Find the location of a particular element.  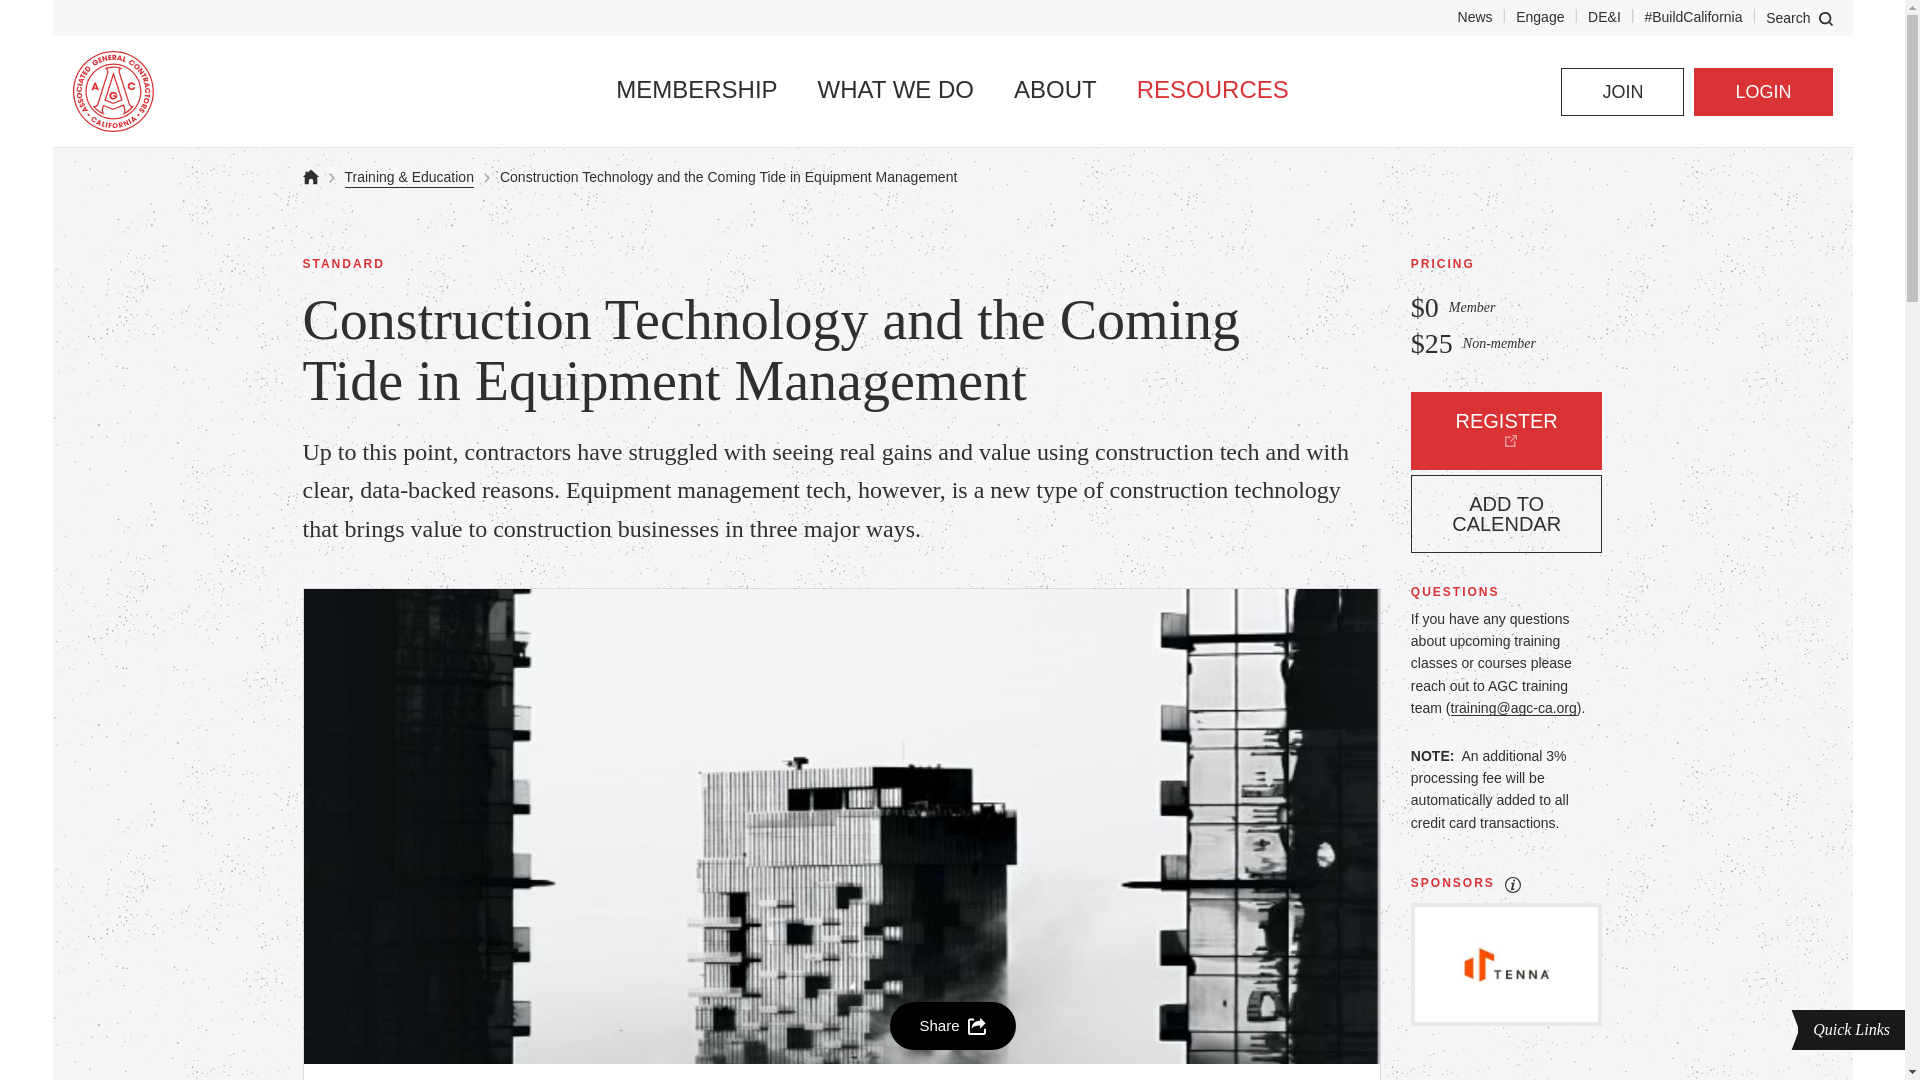

Search is located at coordinates (1798, 16).